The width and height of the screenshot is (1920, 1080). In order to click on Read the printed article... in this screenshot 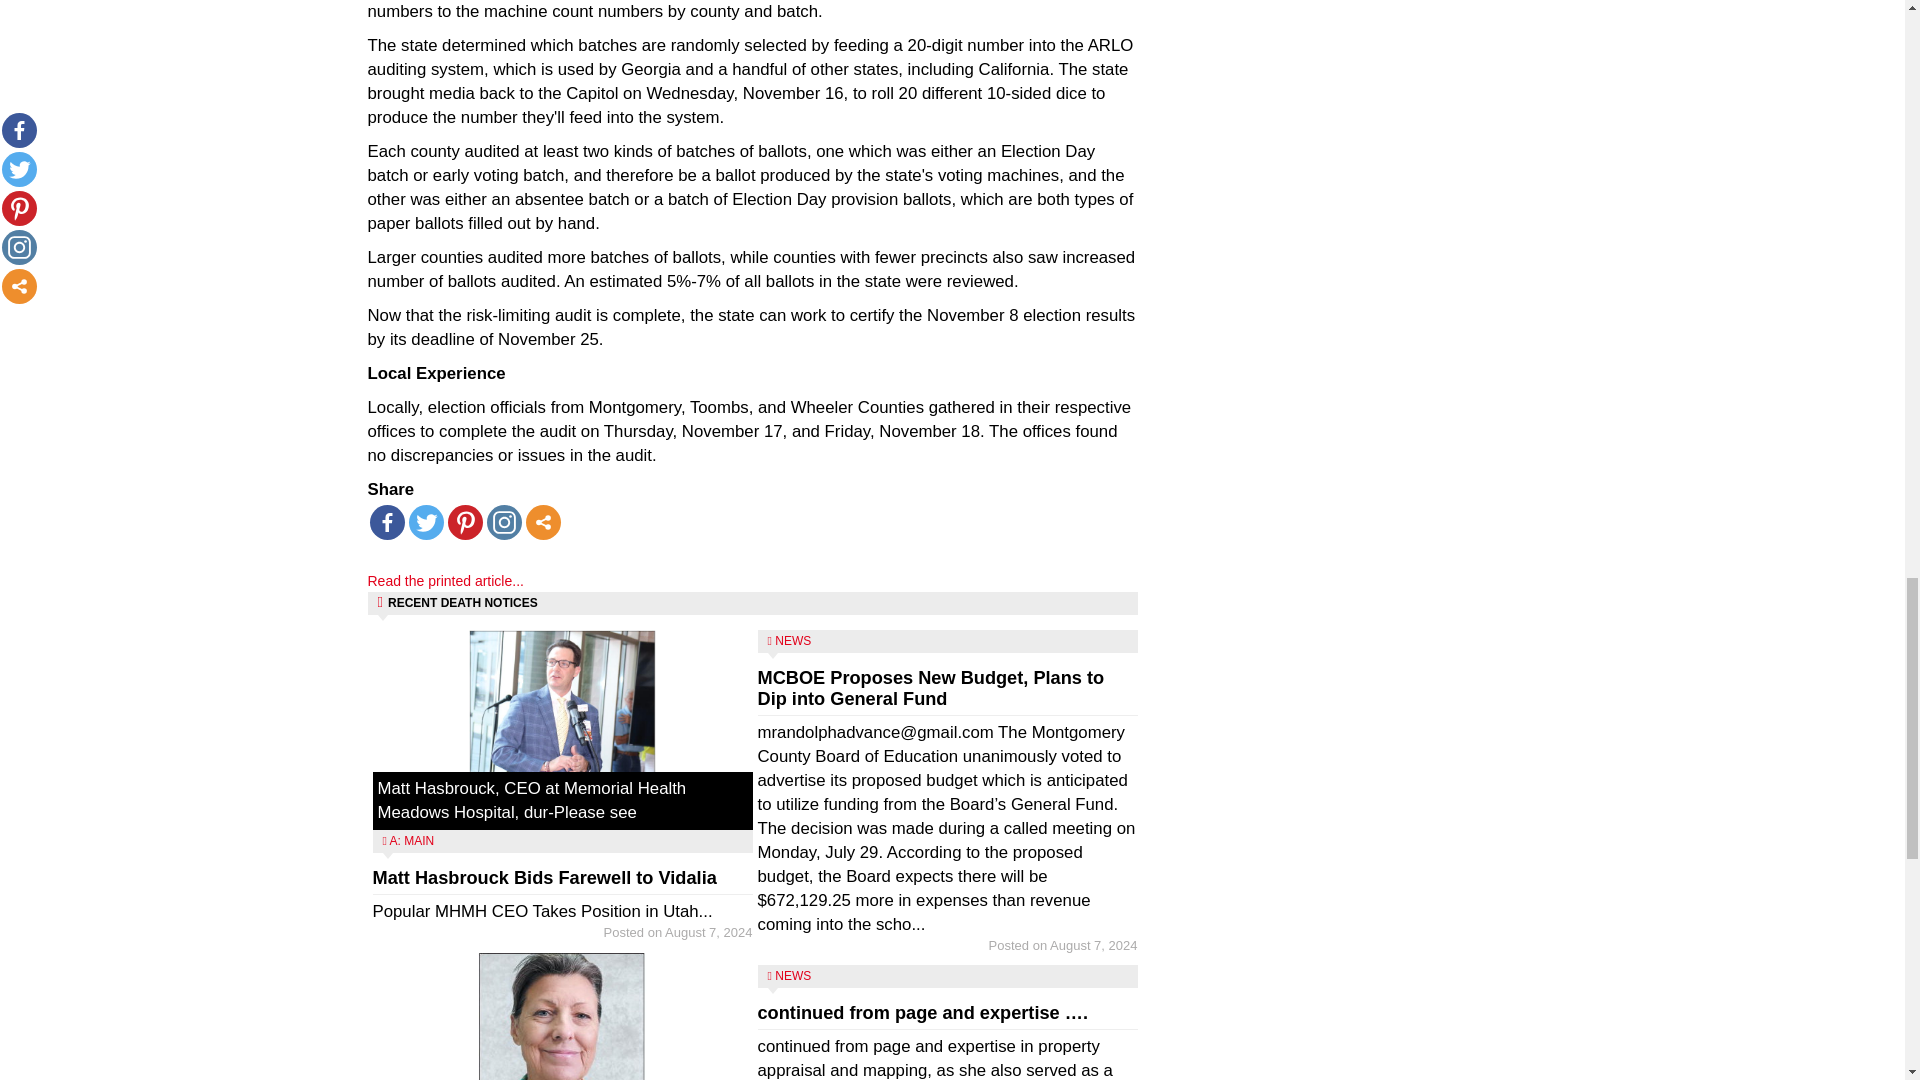, I will do `click(446, 580)`.